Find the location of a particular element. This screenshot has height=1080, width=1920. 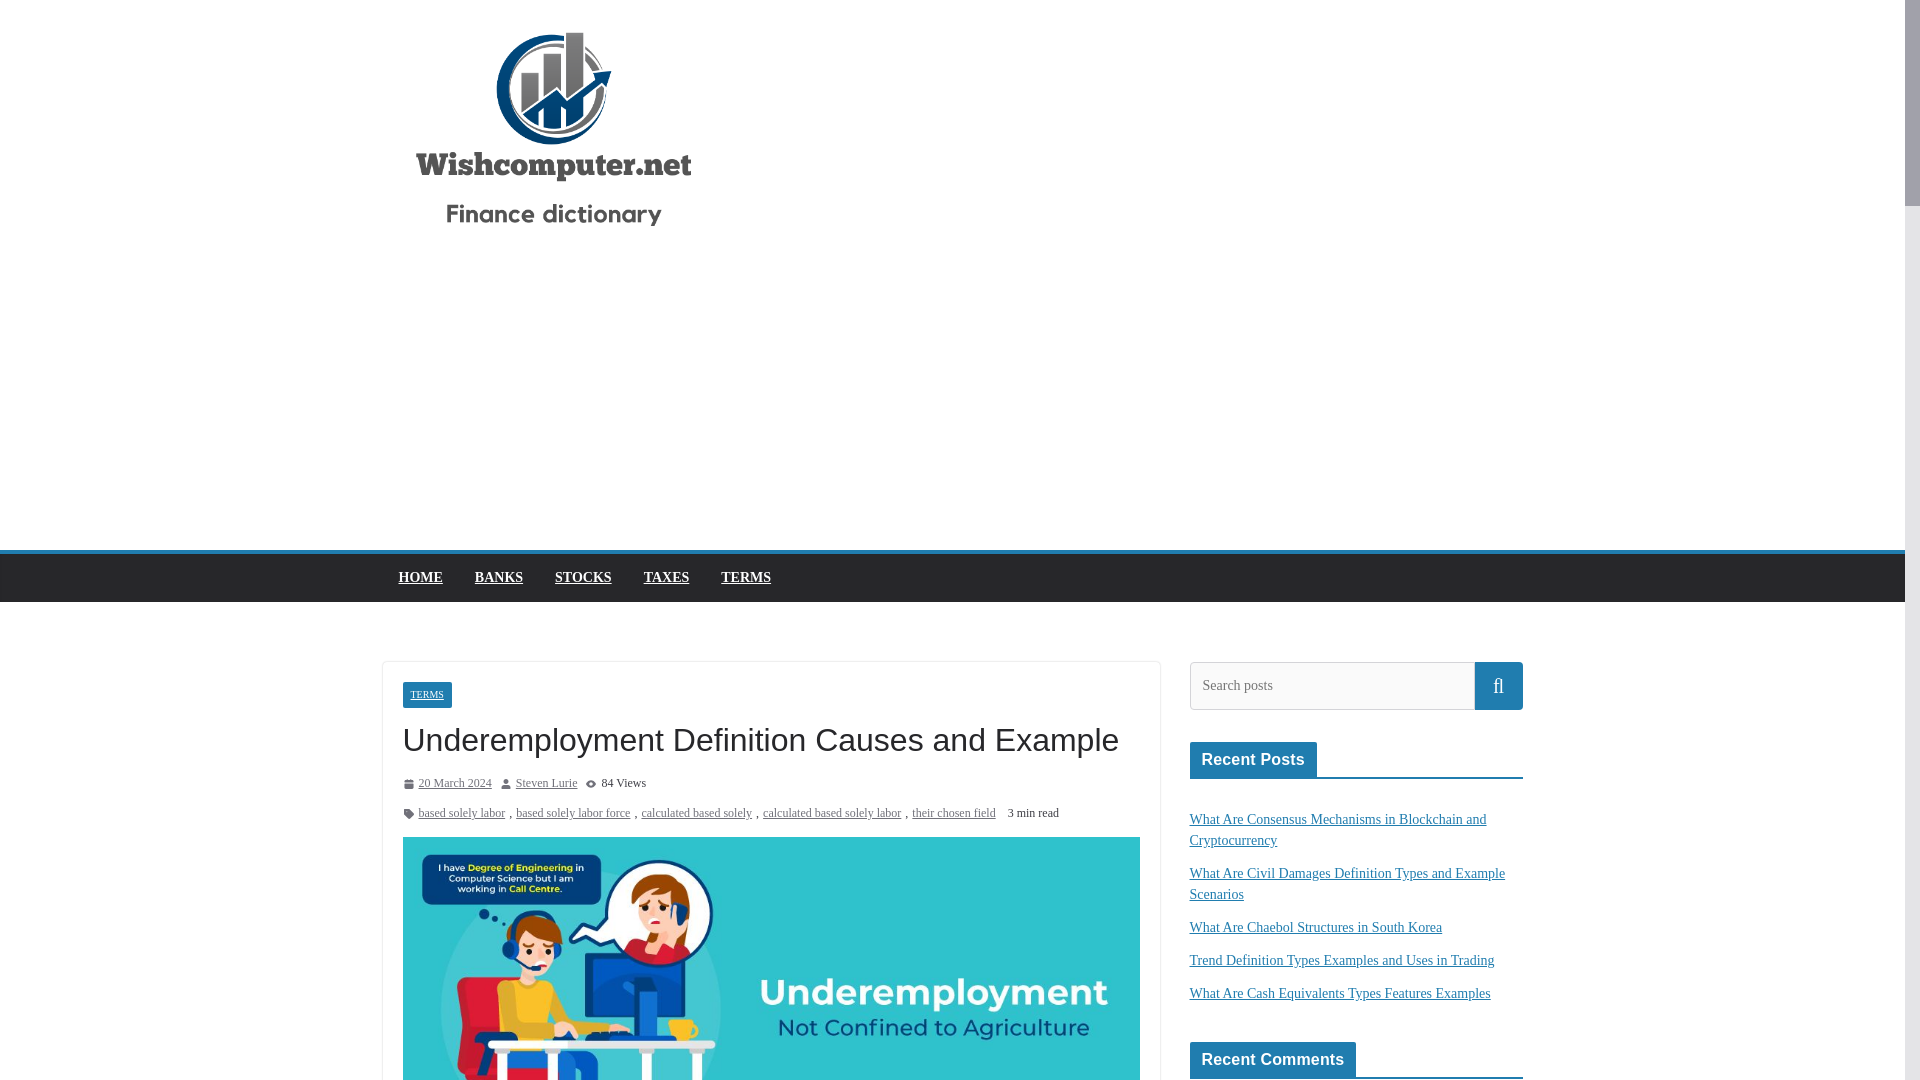

TAXES is located at coordinates (666, 577).